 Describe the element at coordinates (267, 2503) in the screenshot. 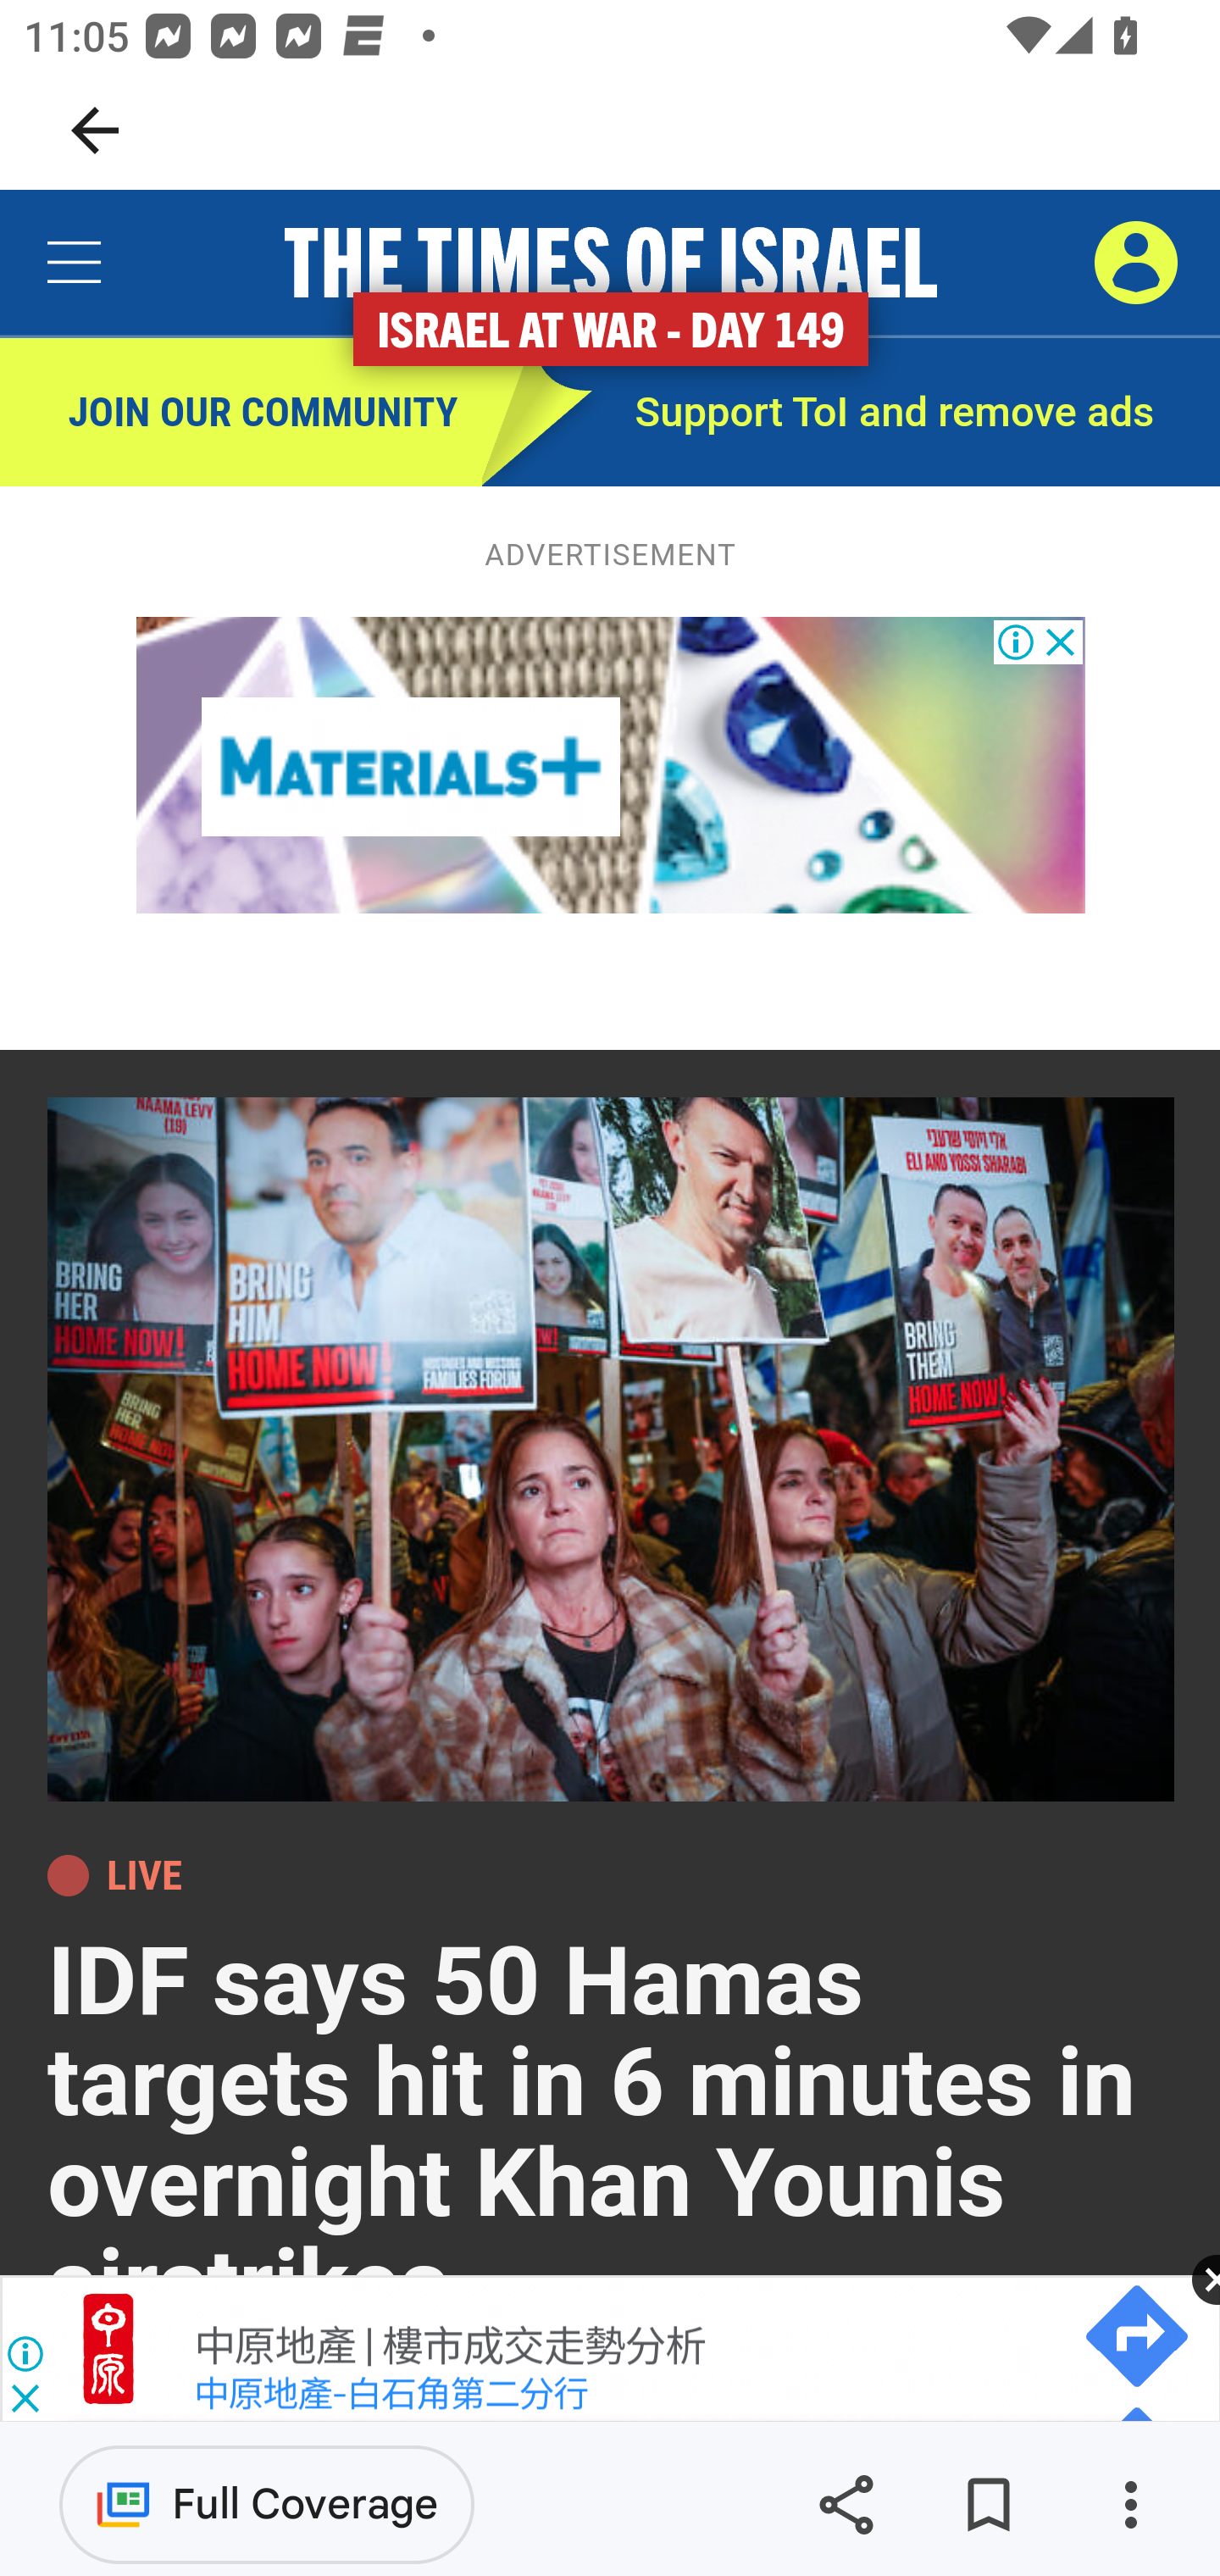

I see `Full Coverage` at that location.